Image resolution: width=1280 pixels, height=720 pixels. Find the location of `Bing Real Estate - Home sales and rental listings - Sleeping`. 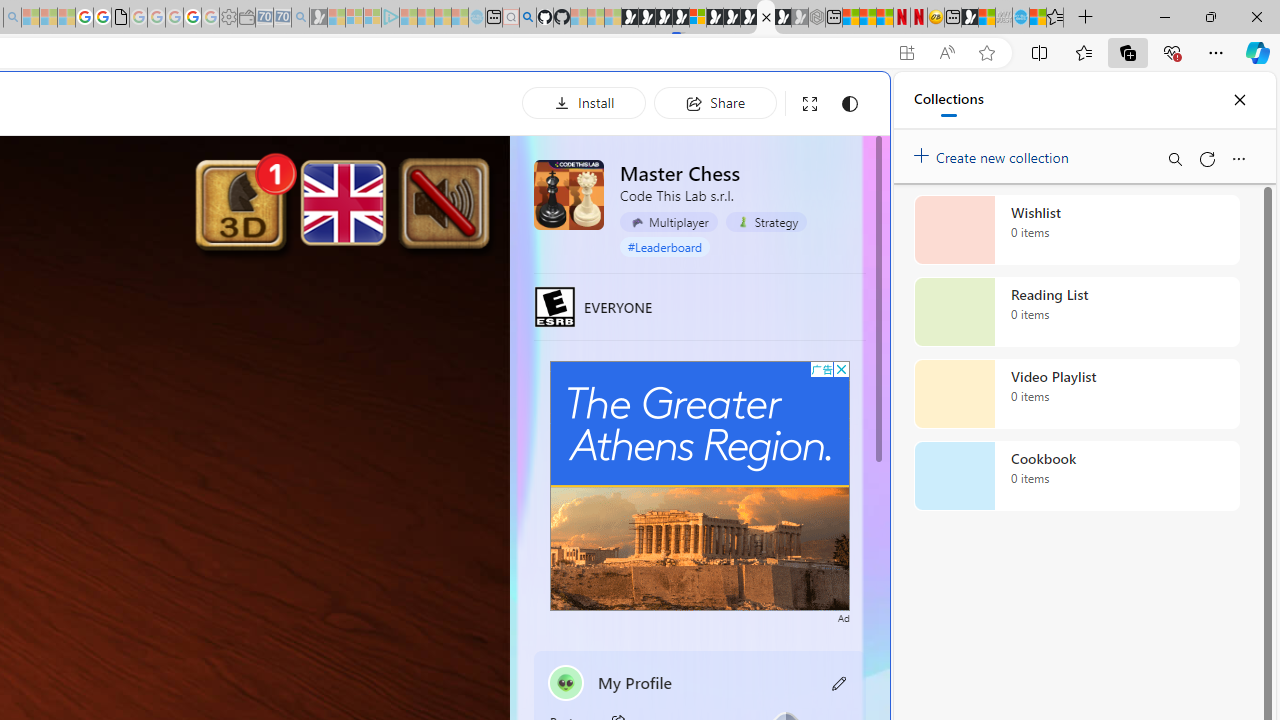

Bing Real Estate - Home sales and rental listings - Sleeping is located at coordinates (300, 18).